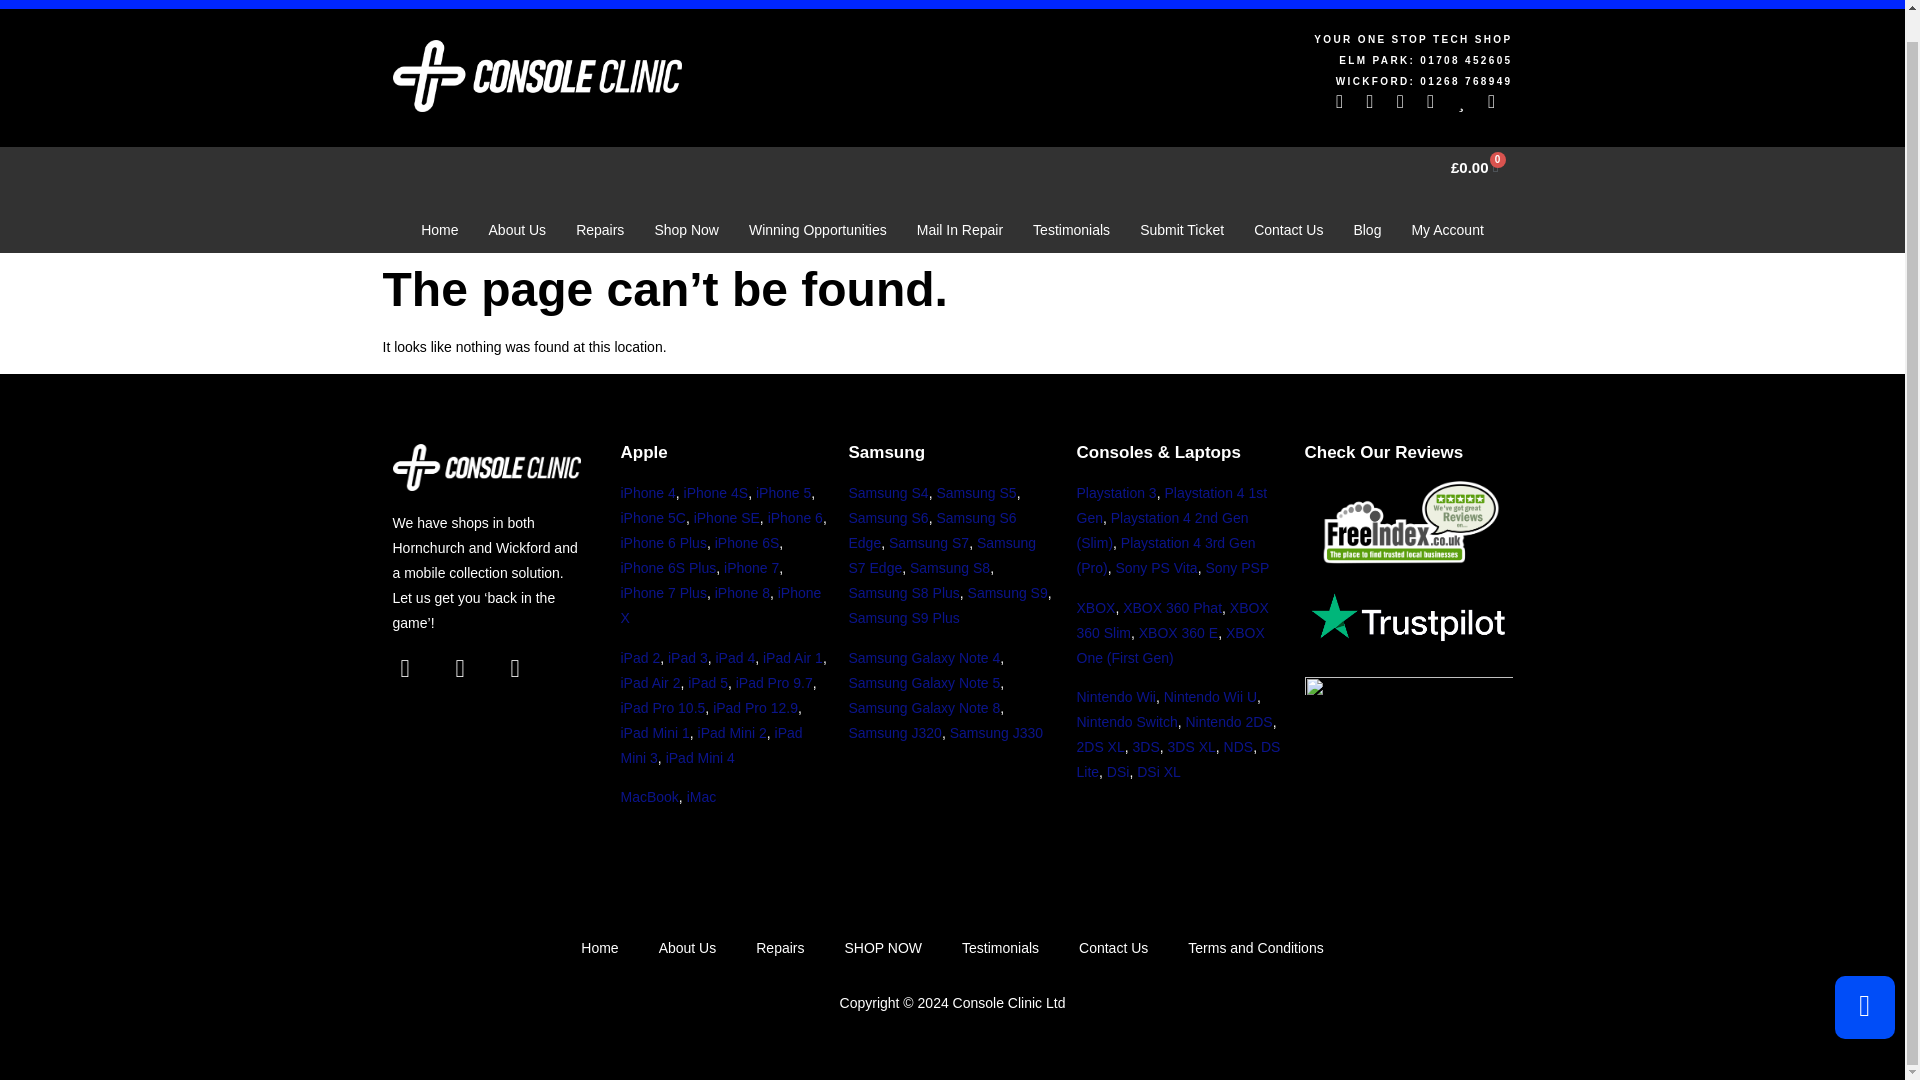 Image resolution: width=1920 pixels, height=1080 pixels. Describe the element at coordinates (1366, 230) in the screenshot. I see `Blog` at that location.